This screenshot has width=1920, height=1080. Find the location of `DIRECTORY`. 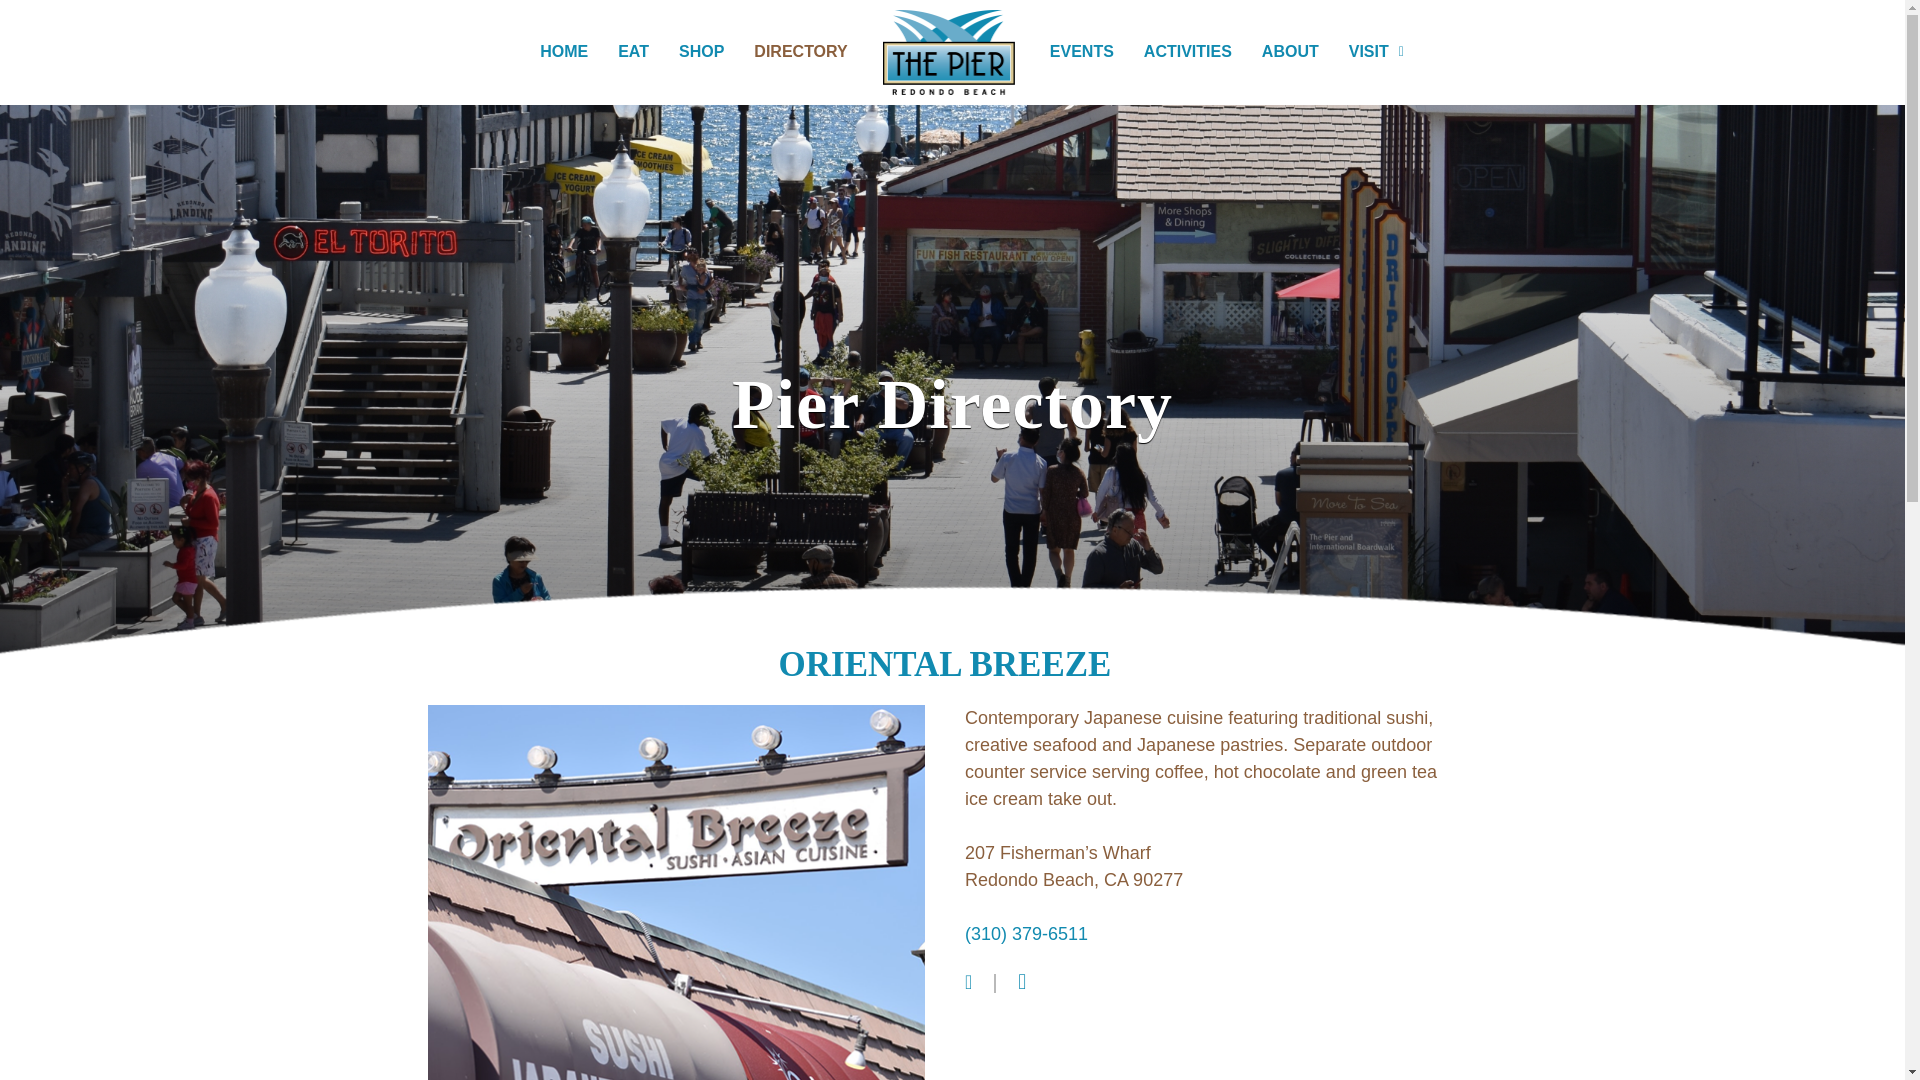

DIRECTORY is located at coordinates (800, 52).